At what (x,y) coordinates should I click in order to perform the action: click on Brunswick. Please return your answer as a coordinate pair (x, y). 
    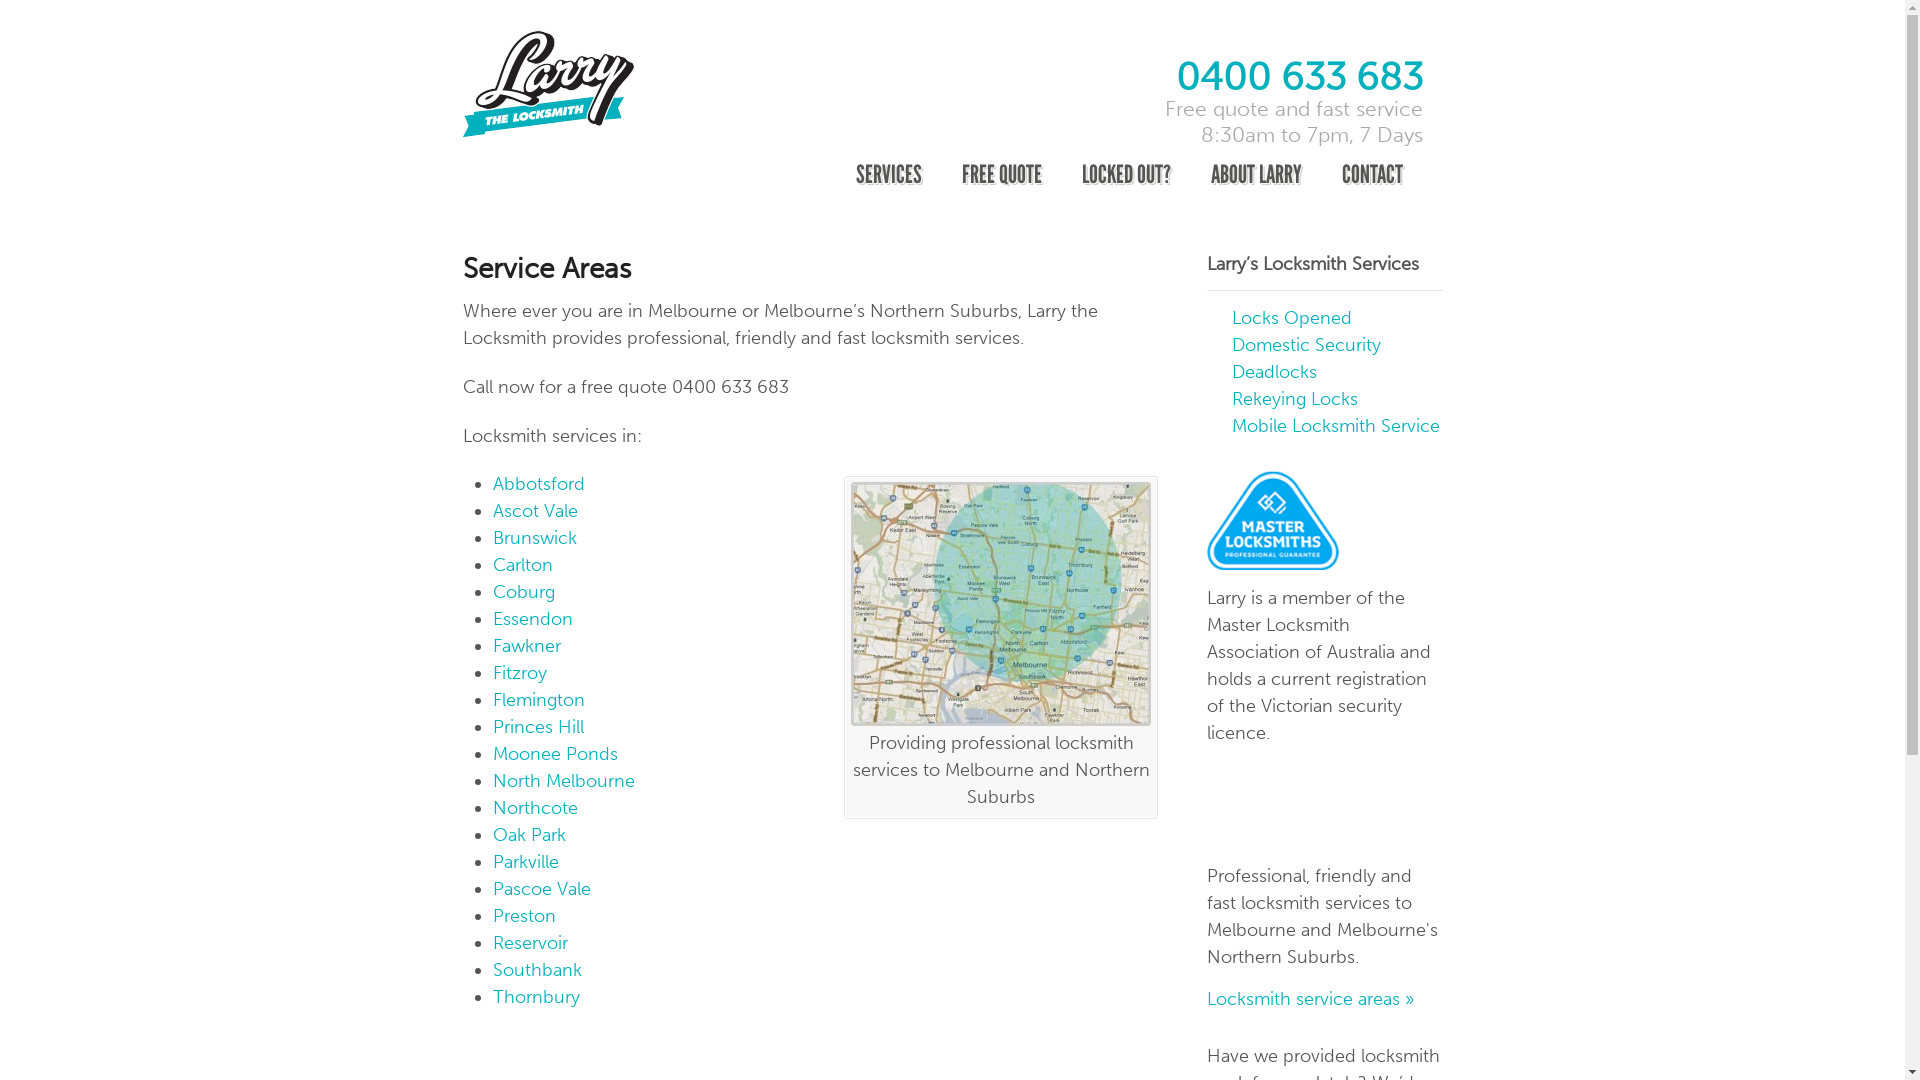
    Looking at the image, I should click on (534, 538).